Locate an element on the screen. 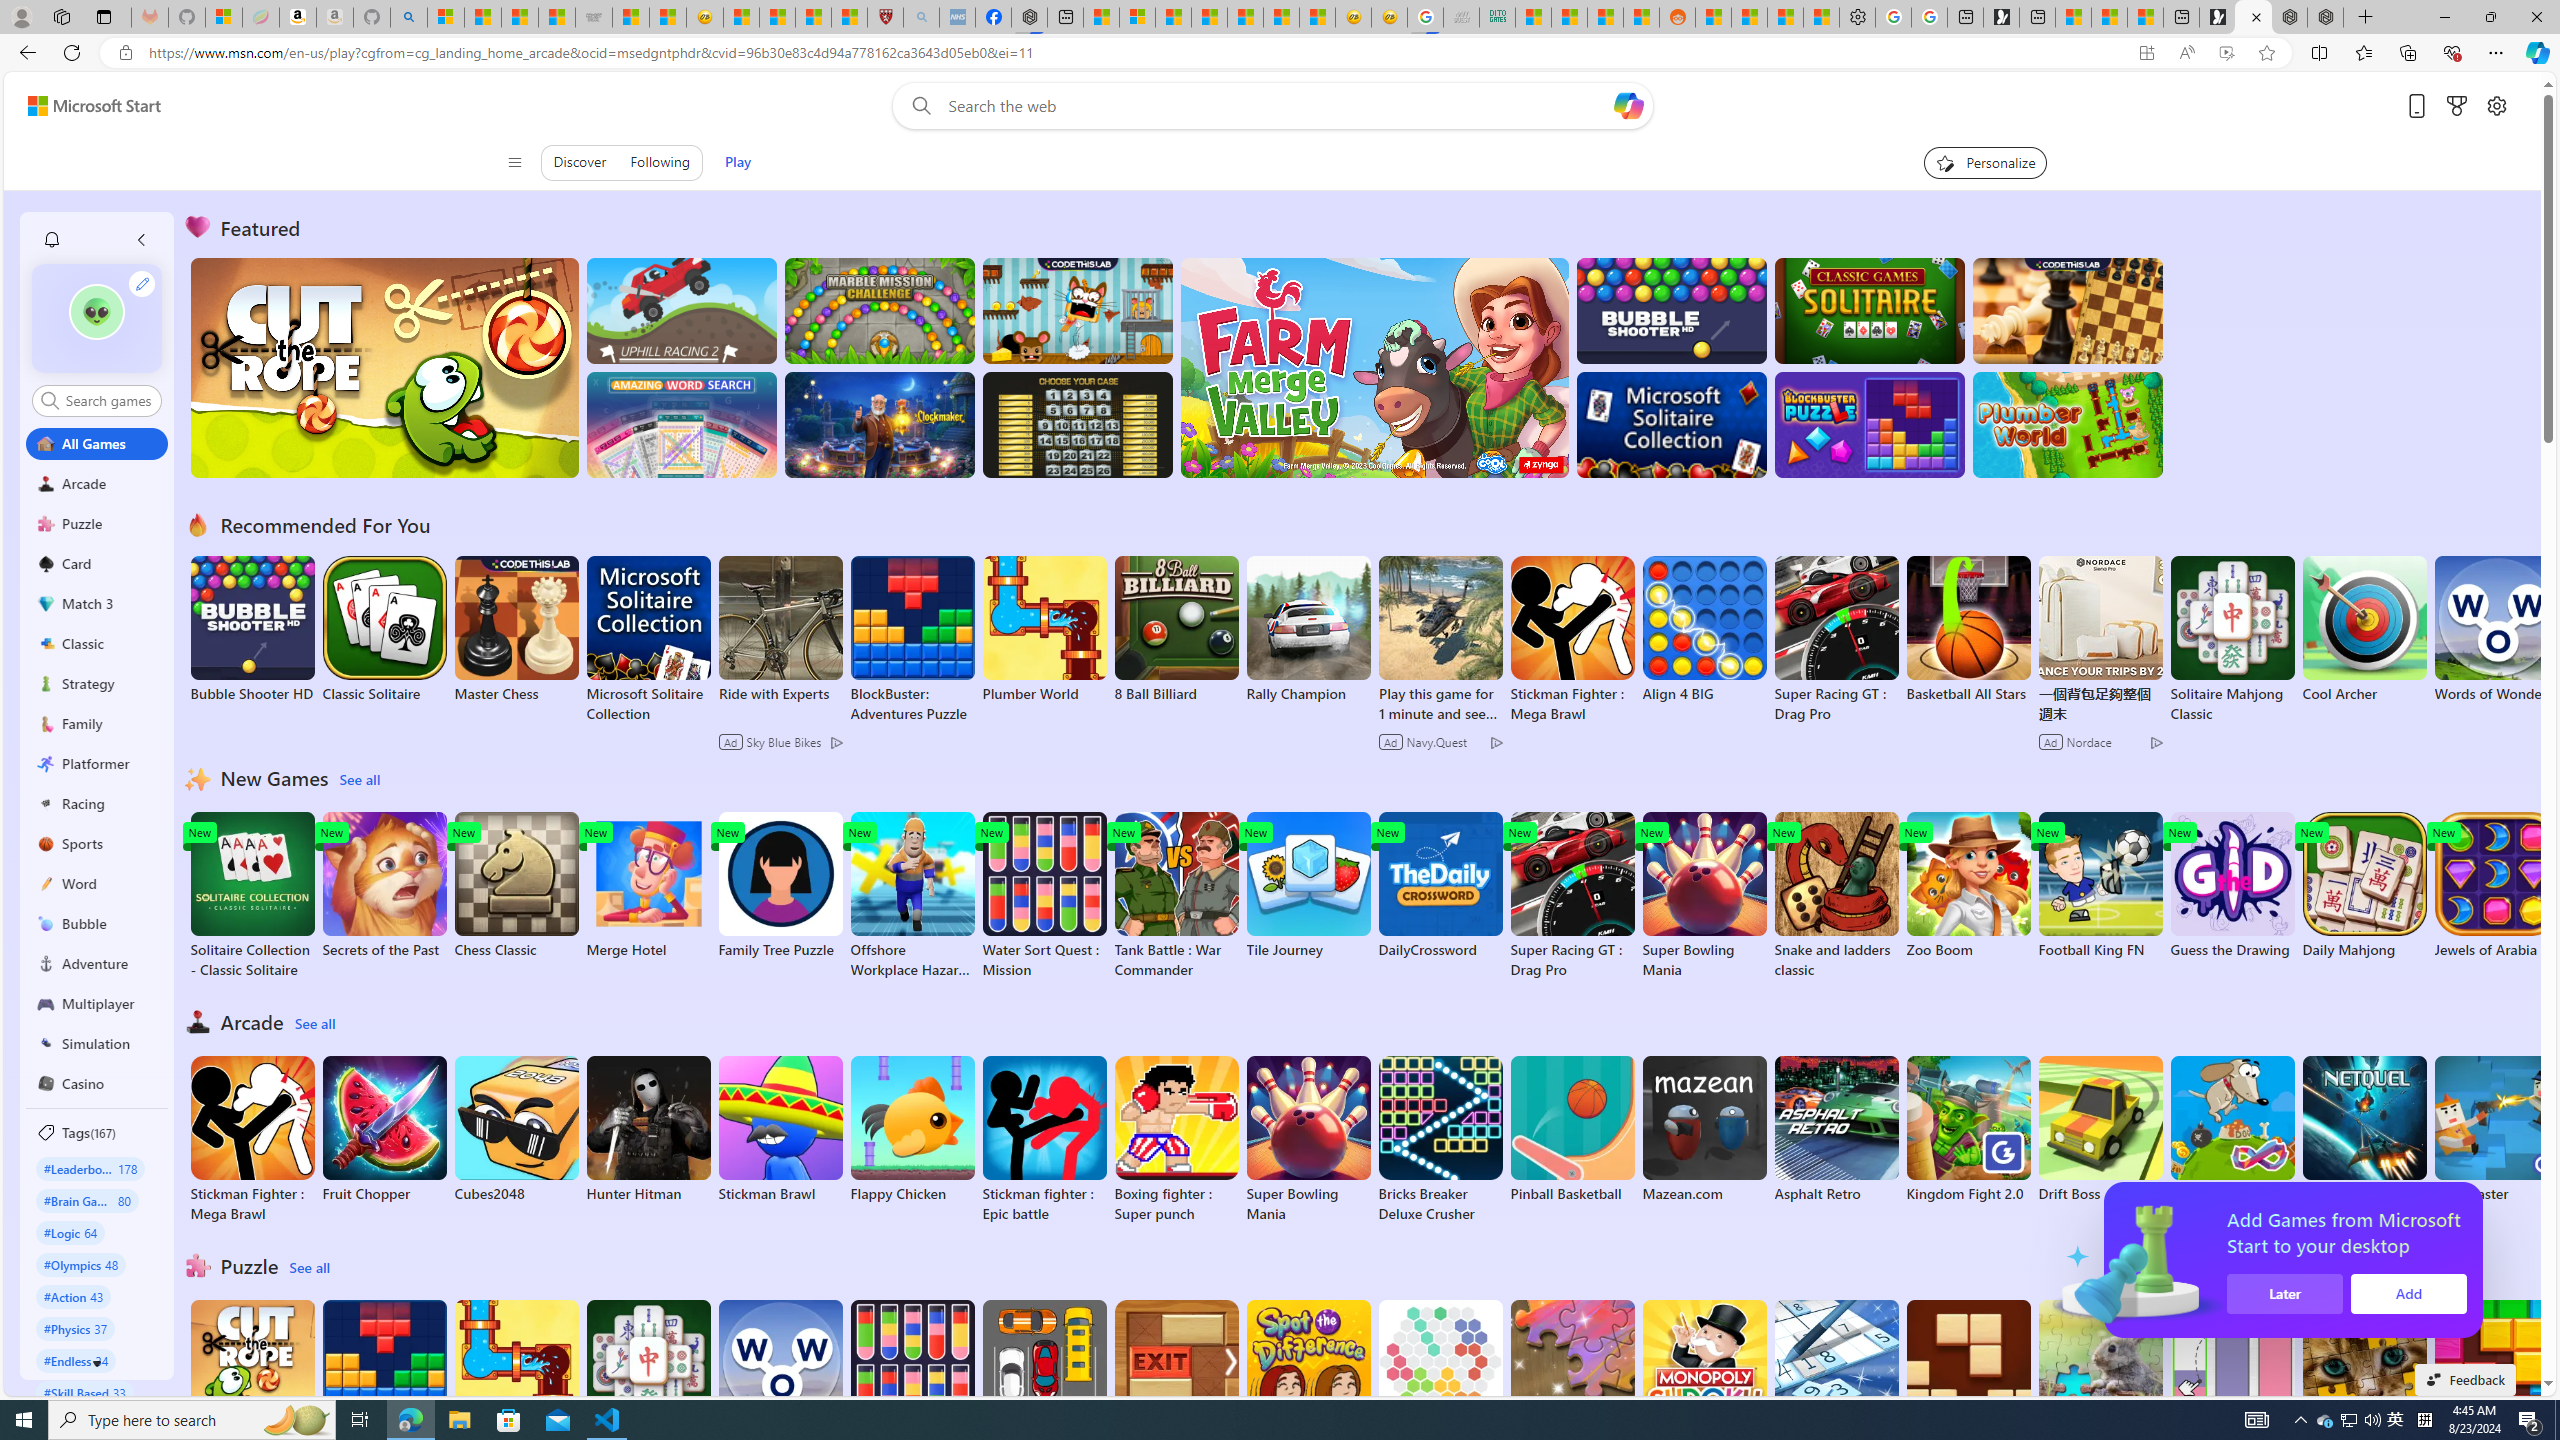  EXIT : unblock red wood block is located at coordinates (1176, 1384).